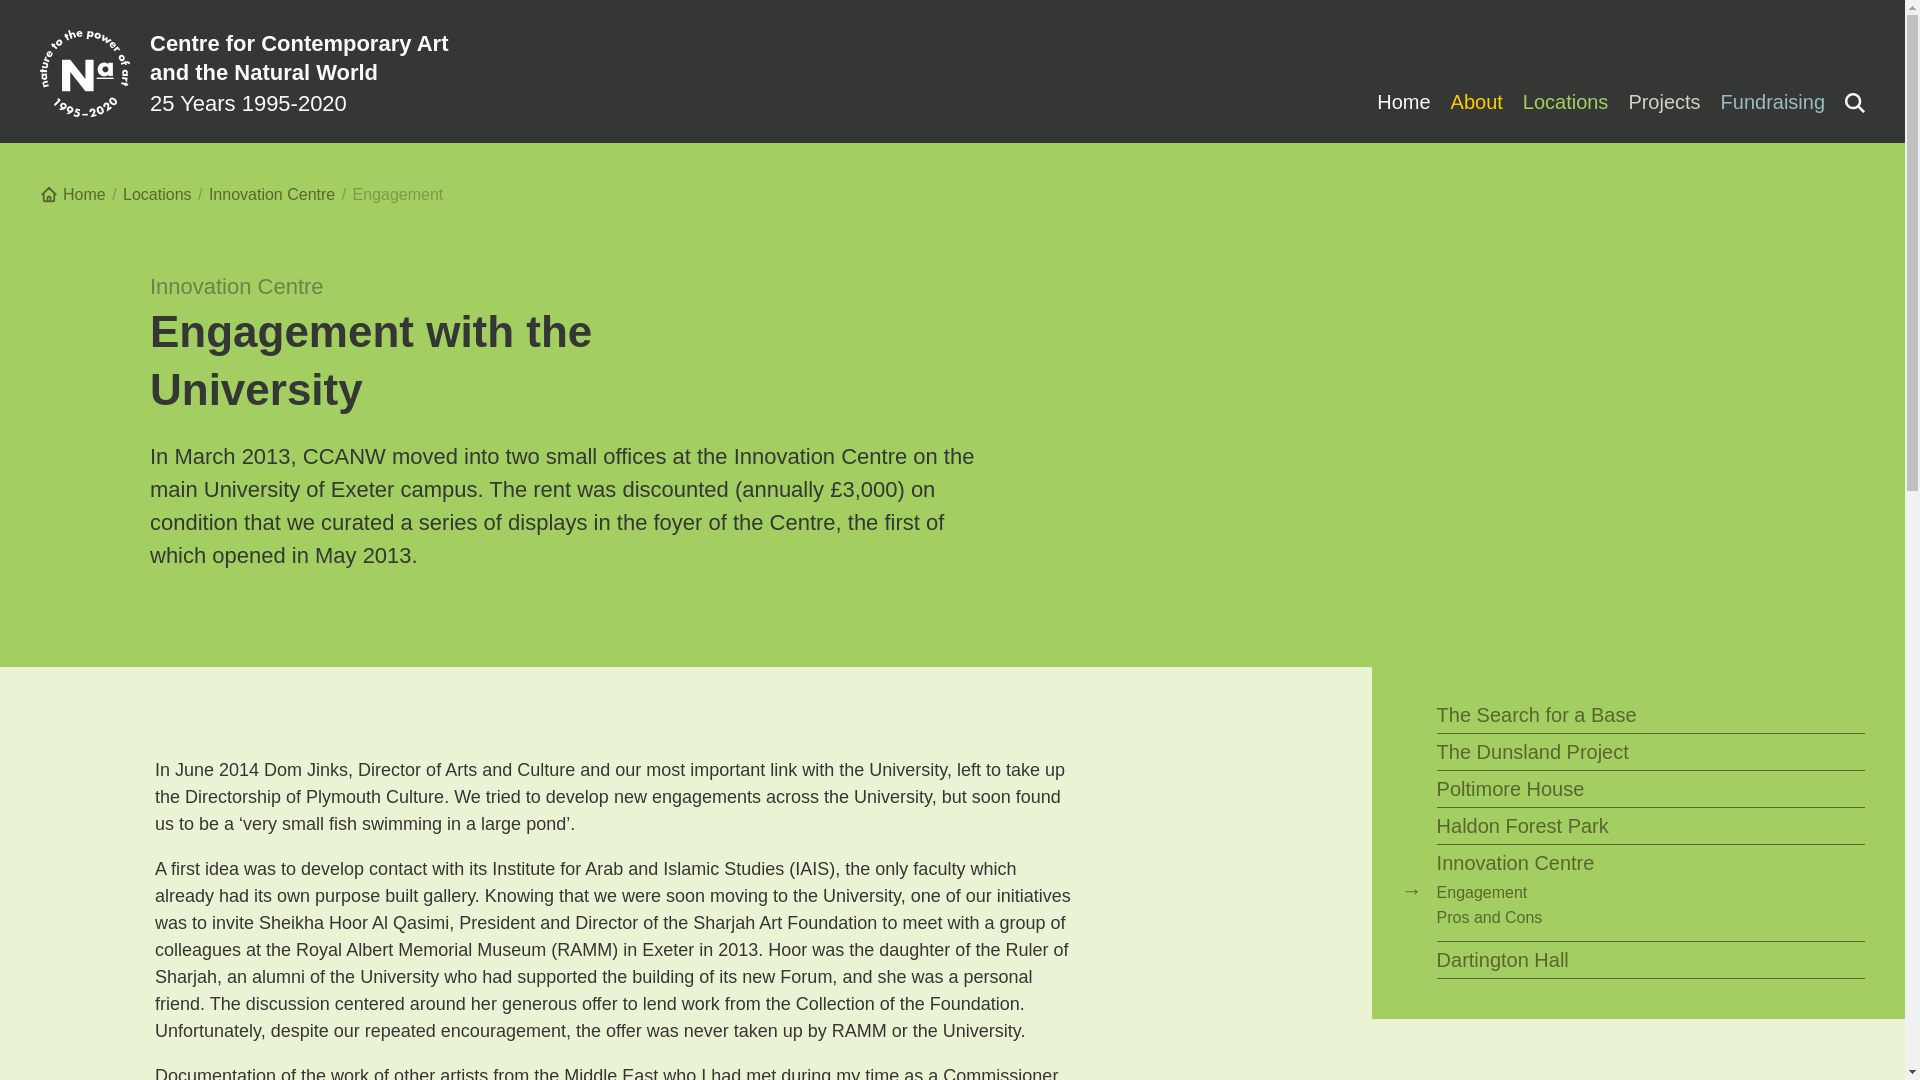 The height and width of the screenshot is (1080, 1920). Describe the element at coordinates (1768, 102) in the screenshot. I see `Fundraising` at that location.